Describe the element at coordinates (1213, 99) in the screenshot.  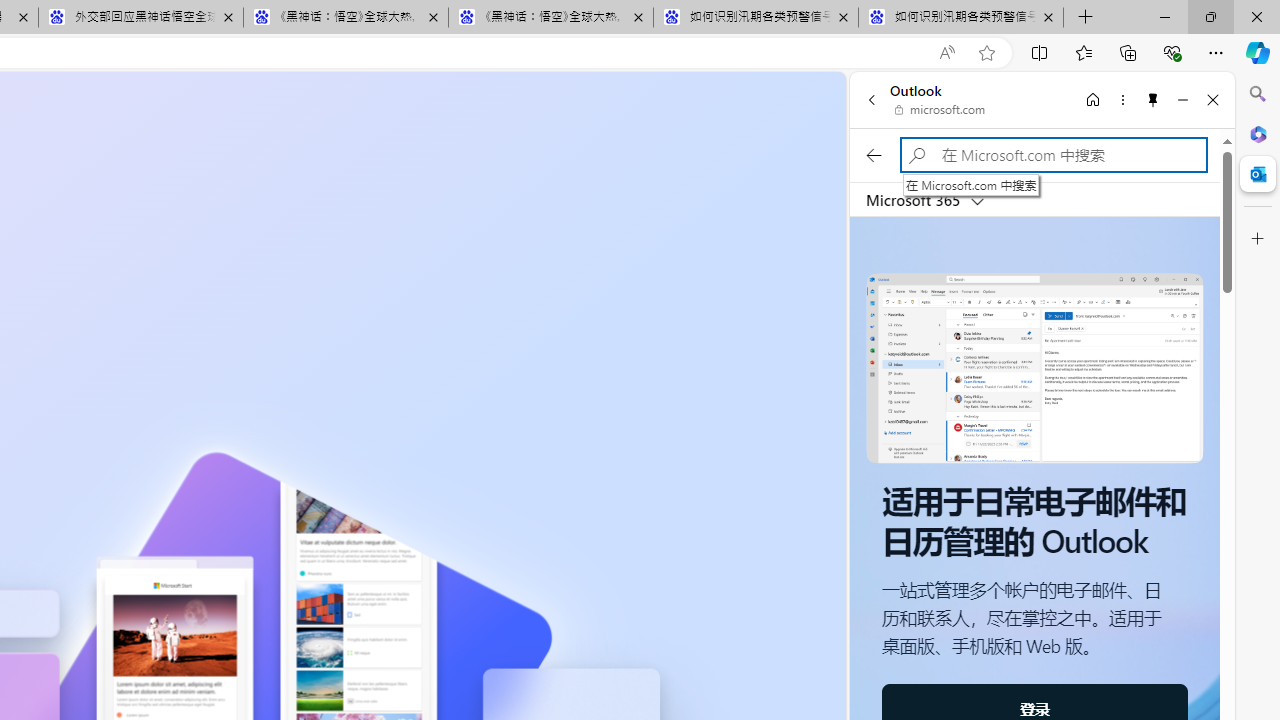
I see `Close` at that location.